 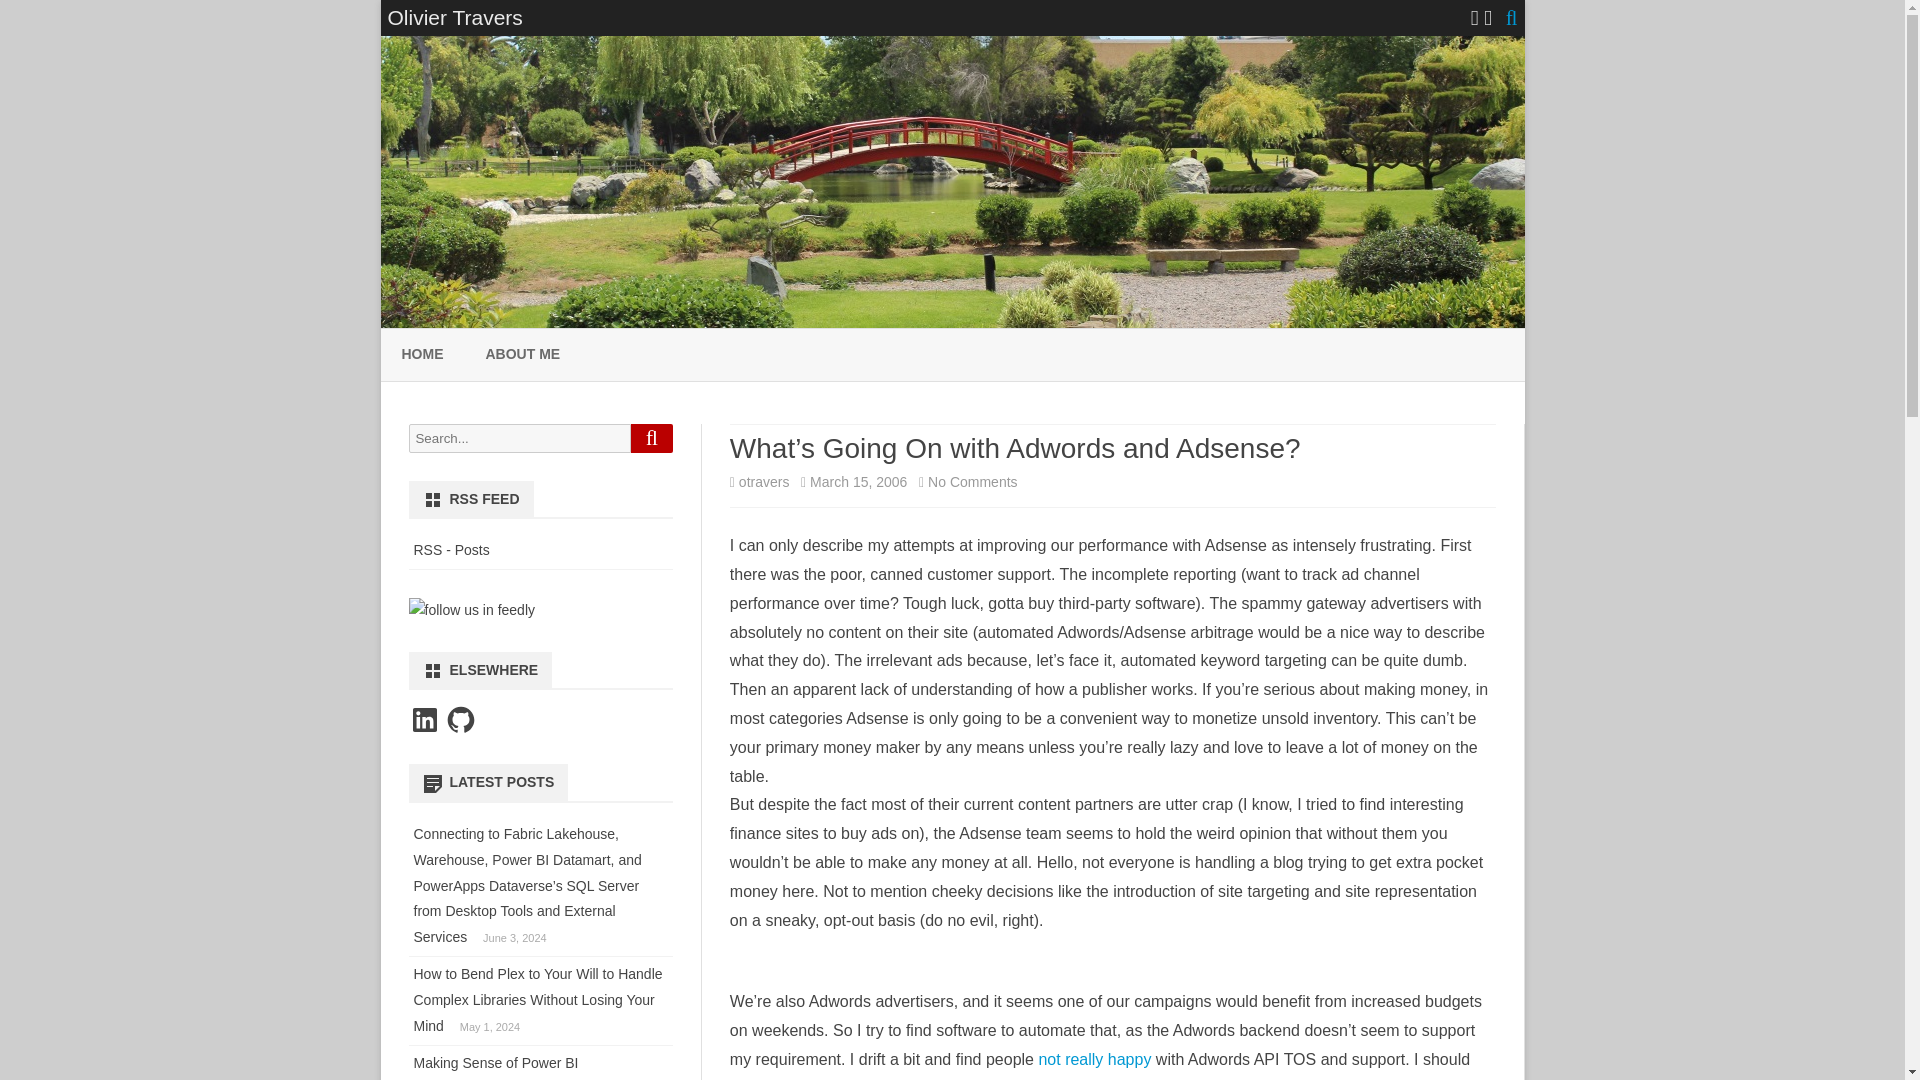 I want to click on GitHub, so click(x=460, y=720).